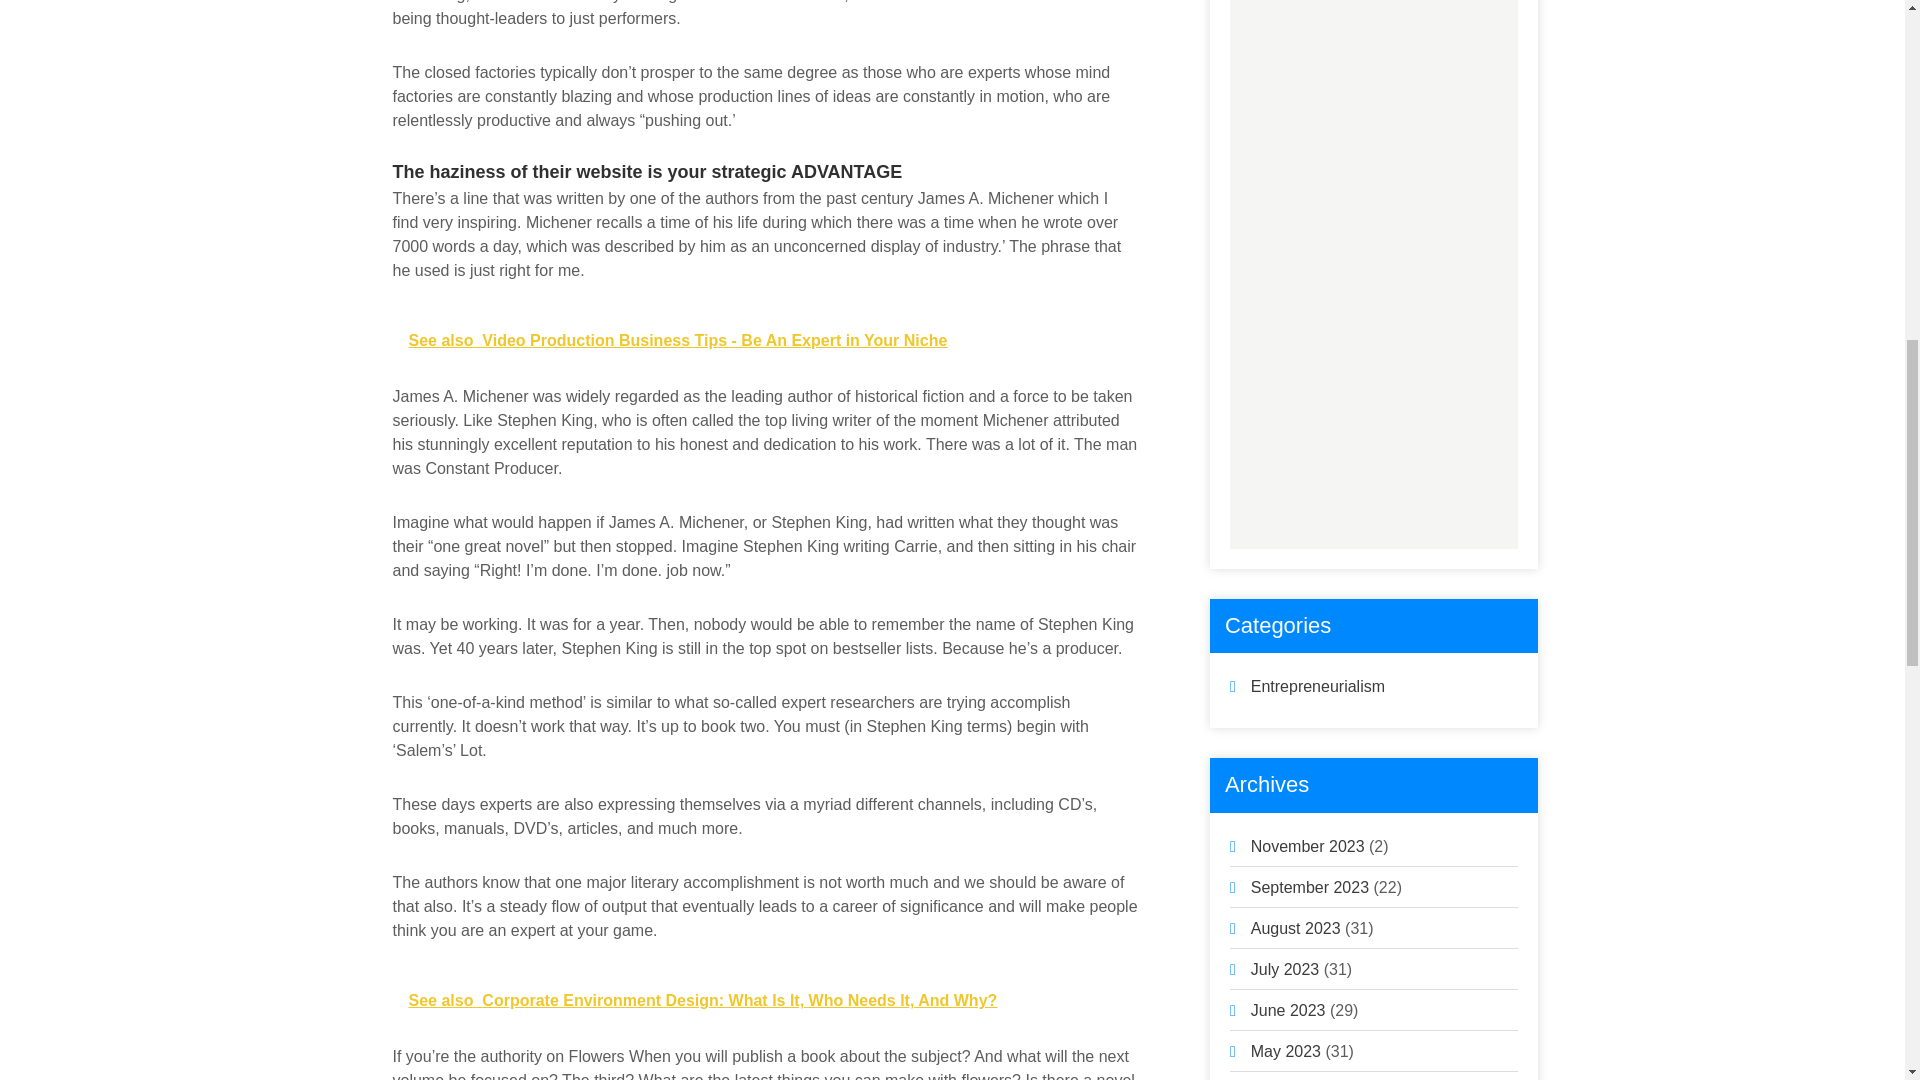 The image size is (1920, 1080). I want to click on May 2023, so click(1286, 1051).